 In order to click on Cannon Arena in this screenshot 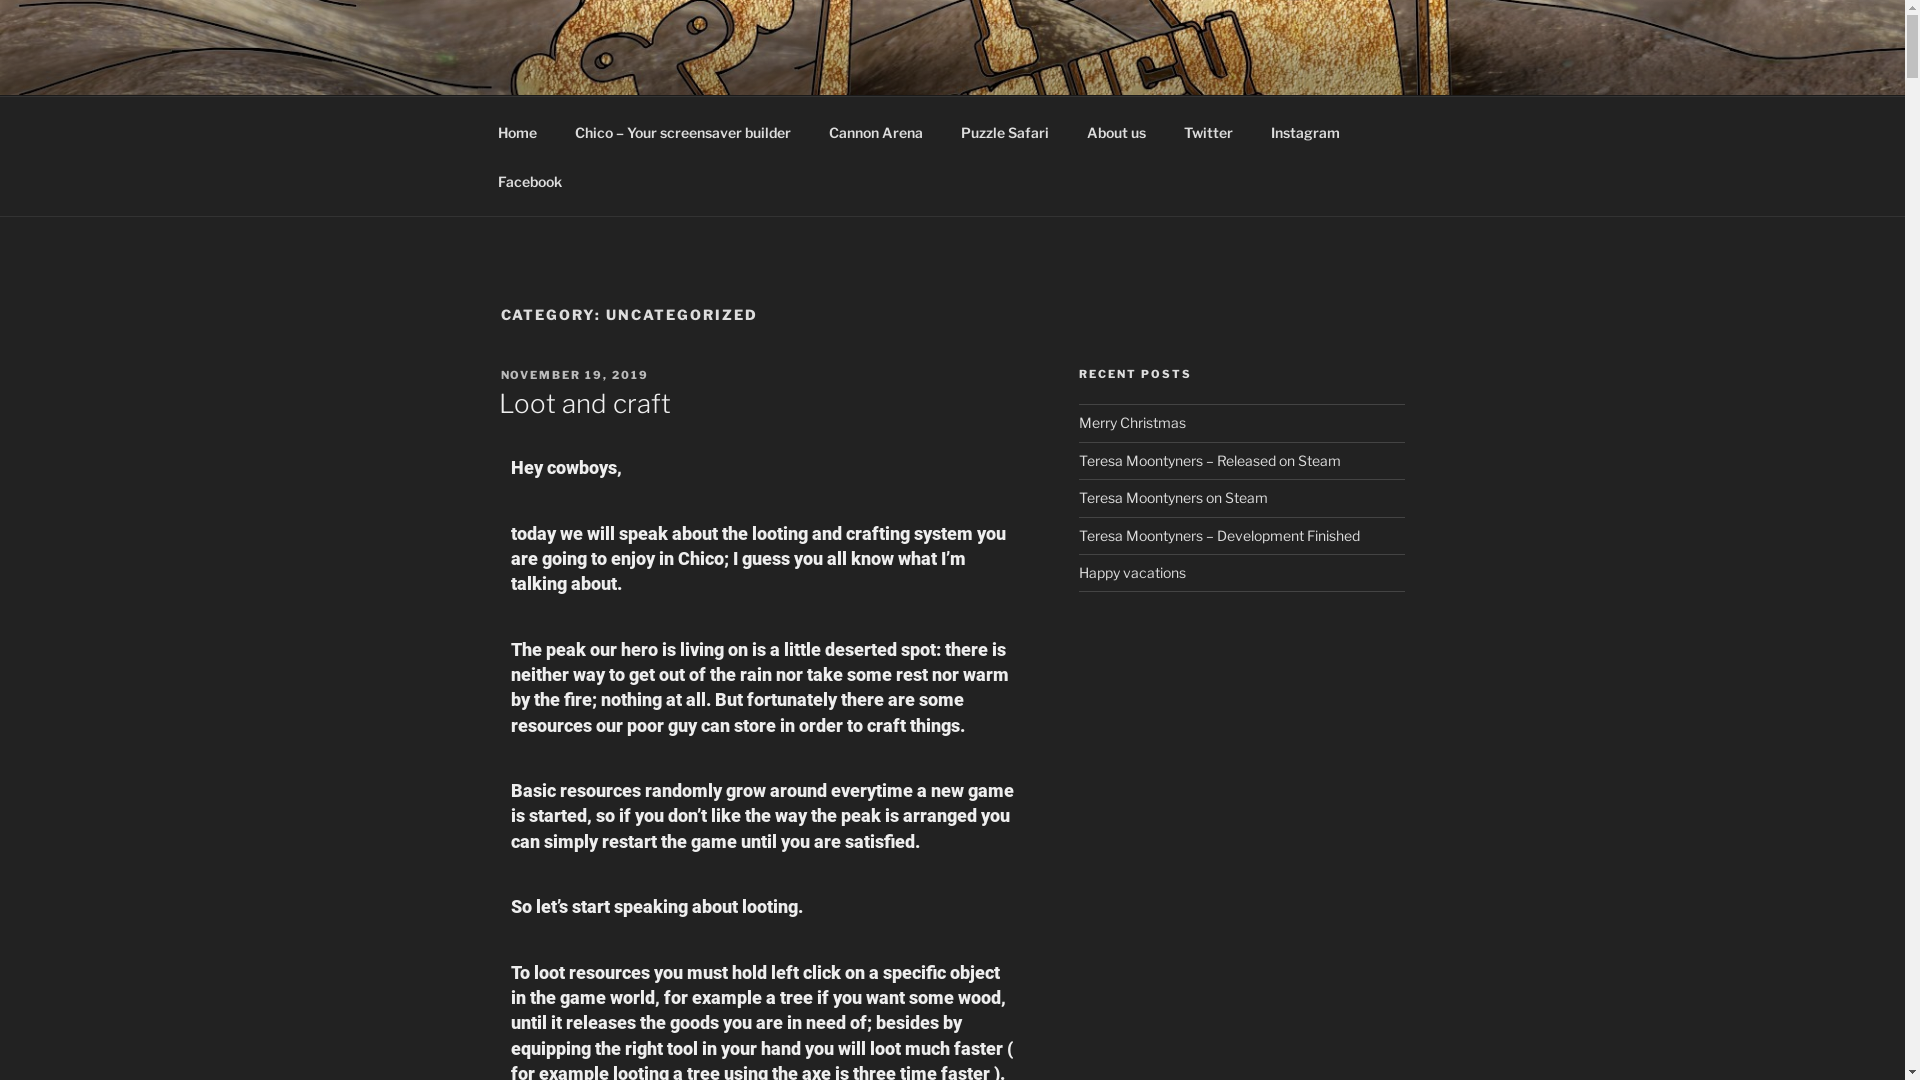, I will do `click(876, 132)`.